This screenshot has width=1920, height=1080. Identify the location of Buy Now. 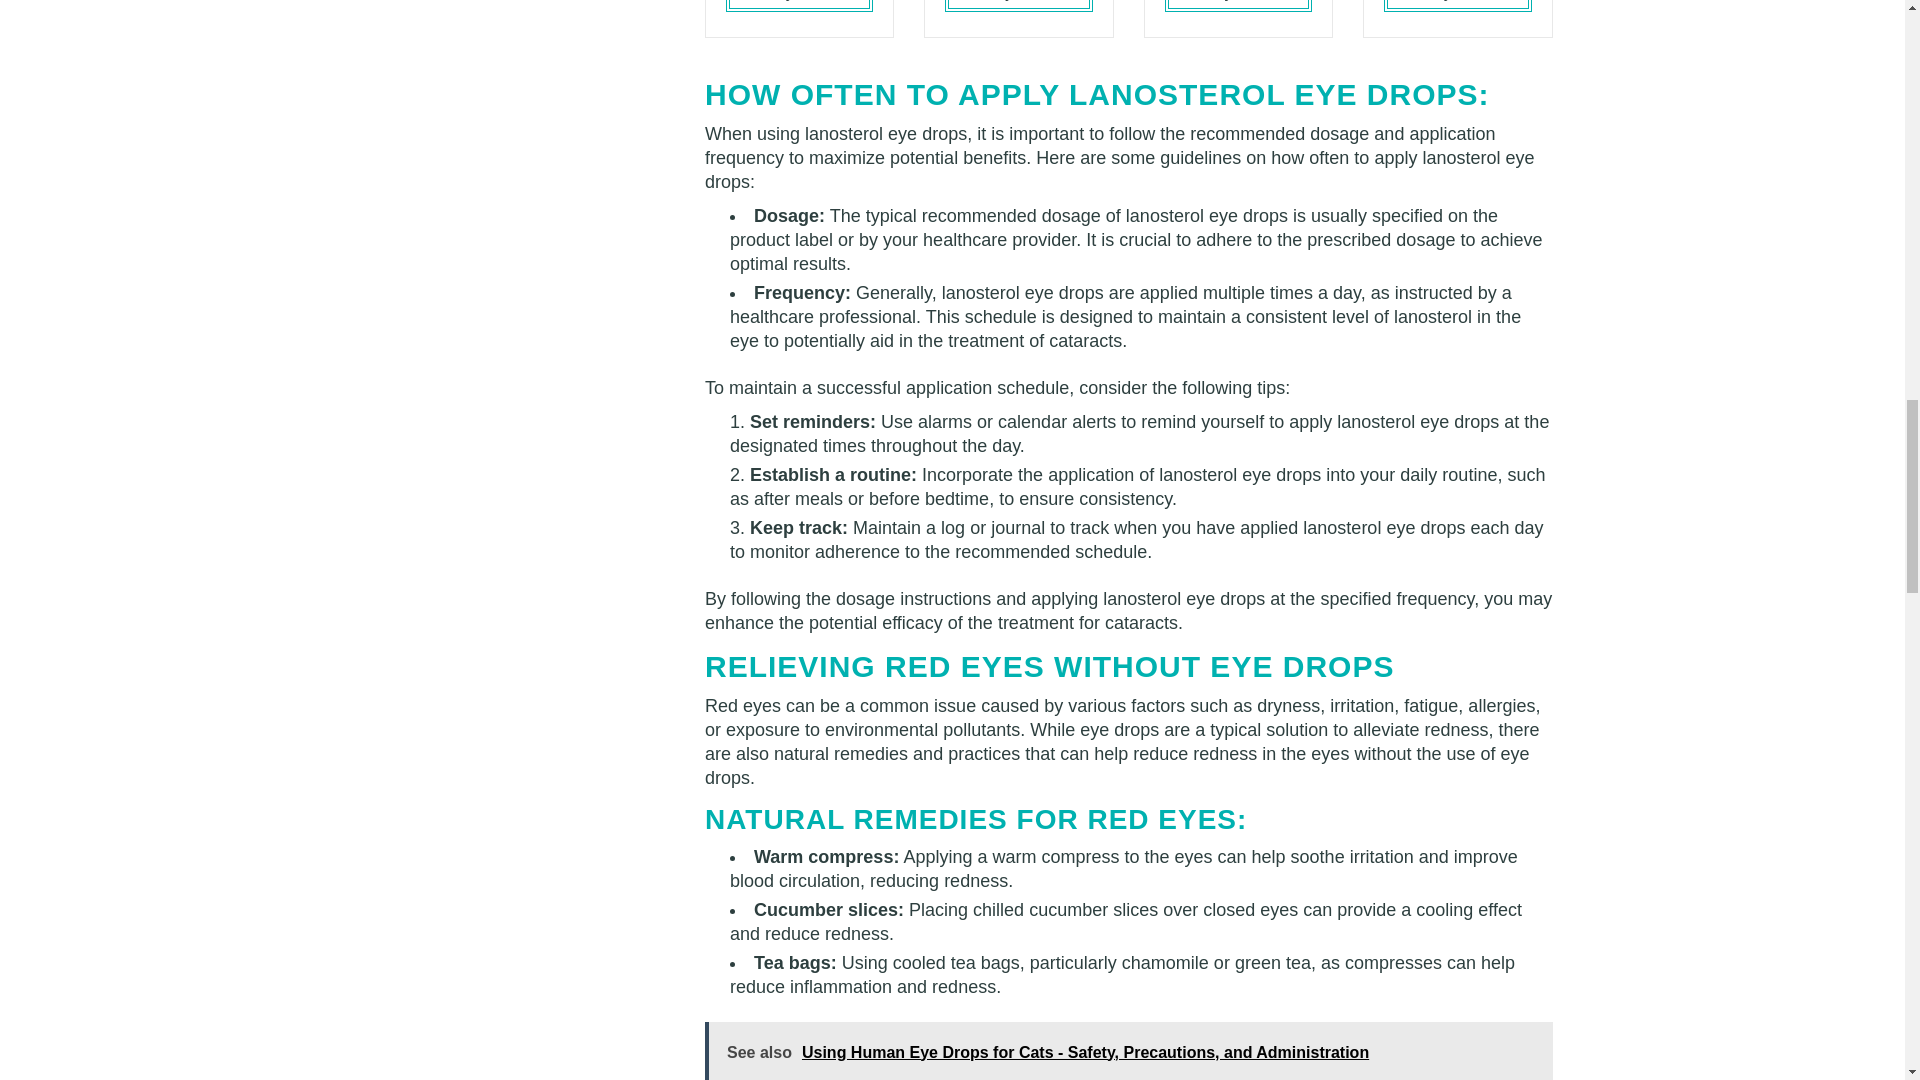
(1018, 4).